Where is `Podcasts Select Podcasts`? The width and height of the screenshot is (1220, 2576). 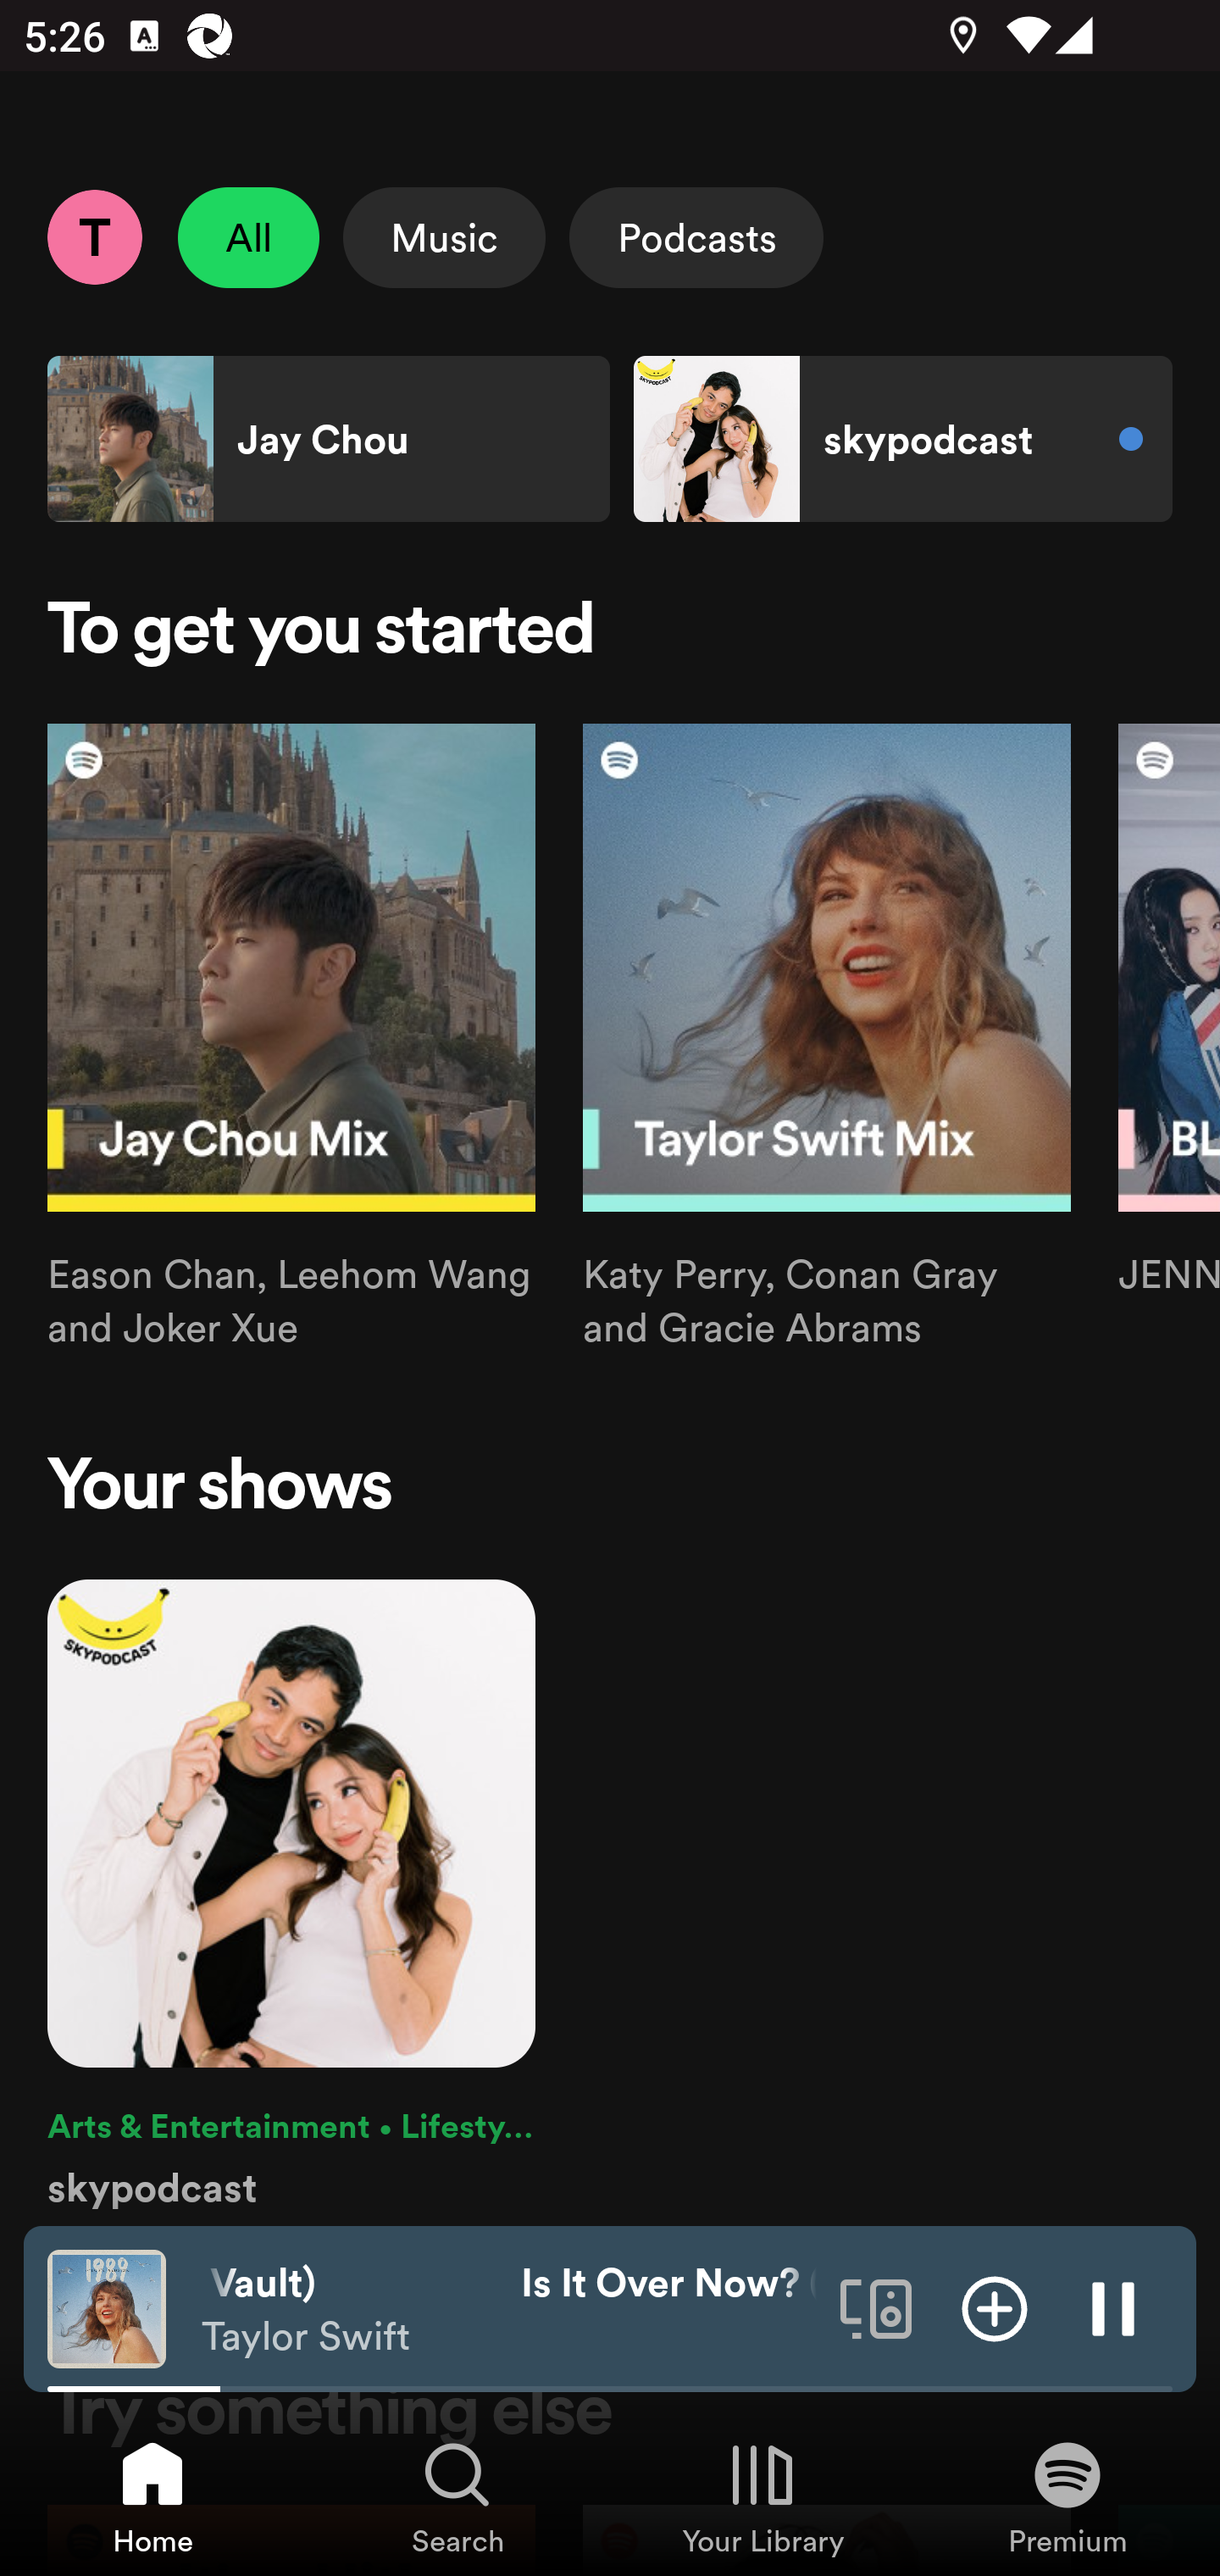 Podcasts Select Podcasts is located at coordinates (696, 237).